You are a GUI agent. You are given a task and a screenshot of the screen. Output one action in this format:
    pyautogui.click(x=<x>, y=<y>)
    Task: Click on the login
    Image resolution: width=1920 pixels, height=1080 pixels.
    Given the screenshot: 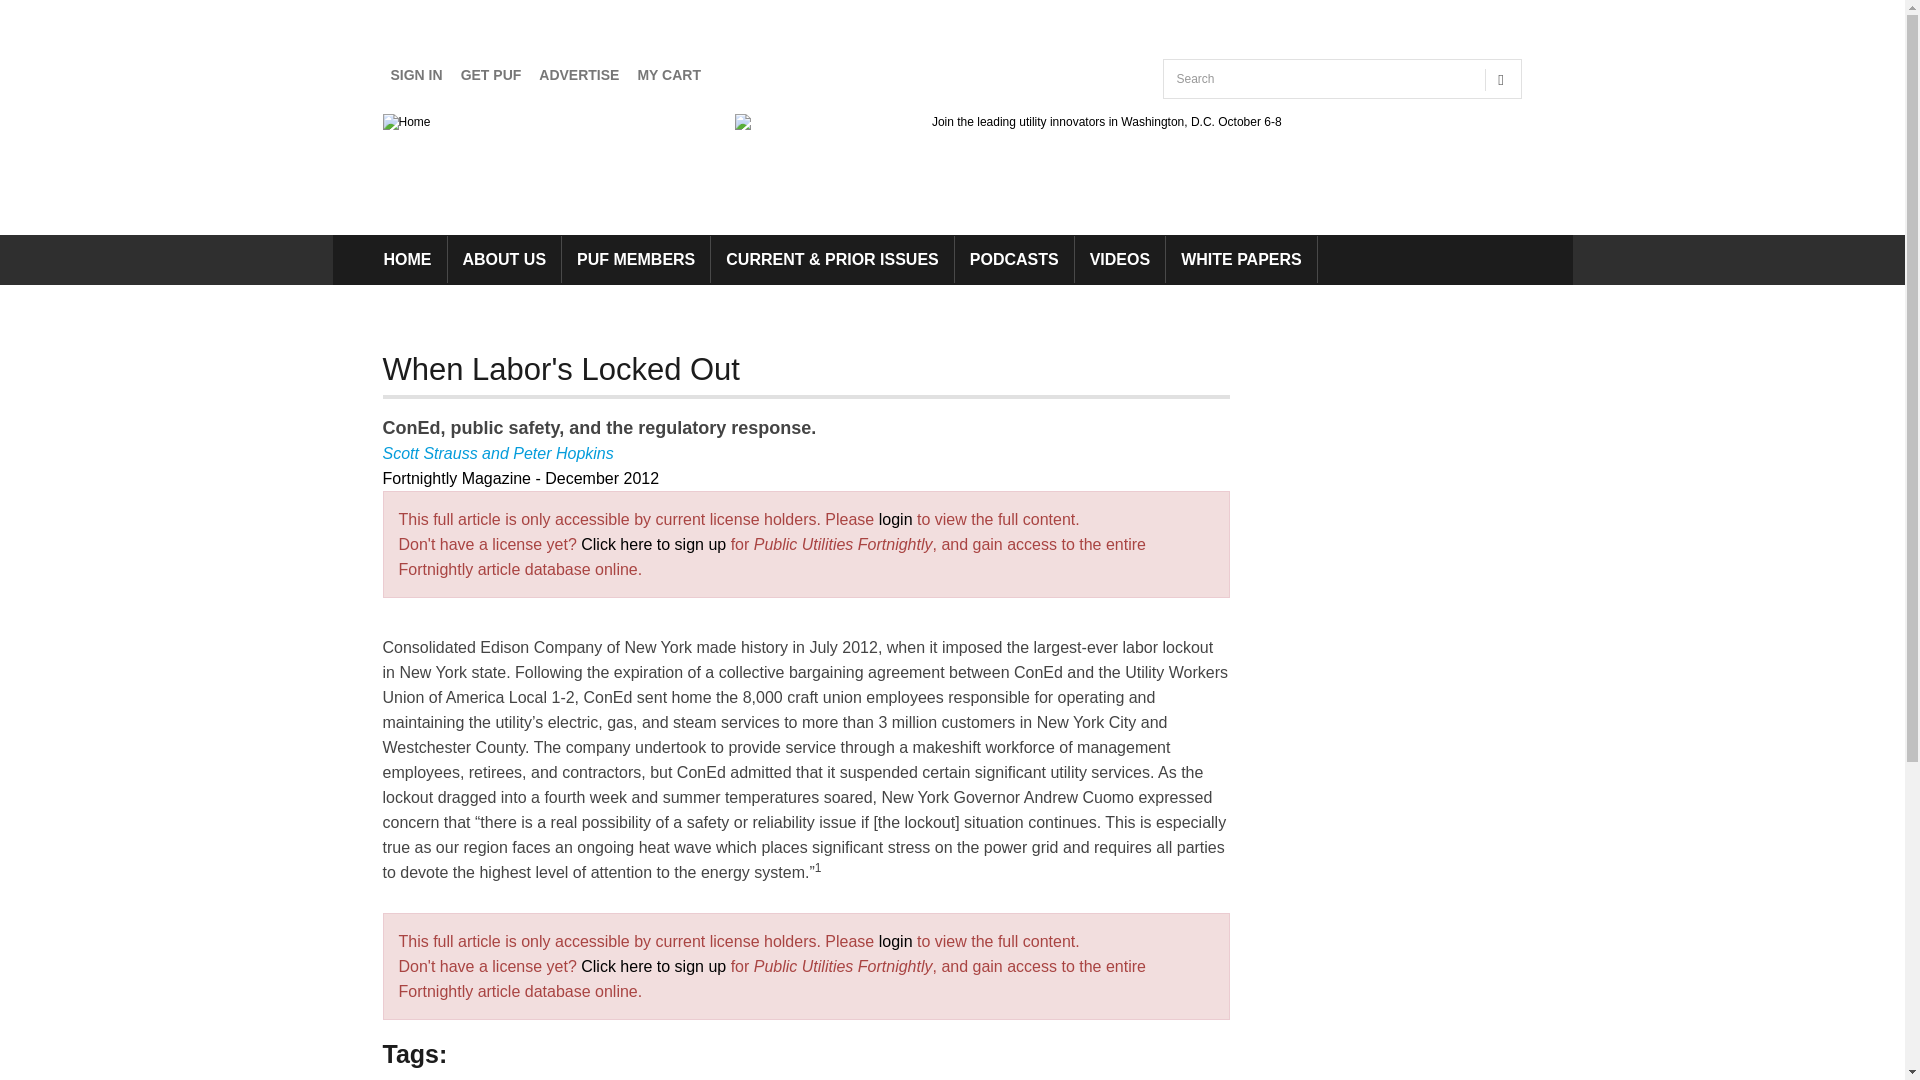 What is the action you would take?
    pyautogui.click(x=896, y=519)
    